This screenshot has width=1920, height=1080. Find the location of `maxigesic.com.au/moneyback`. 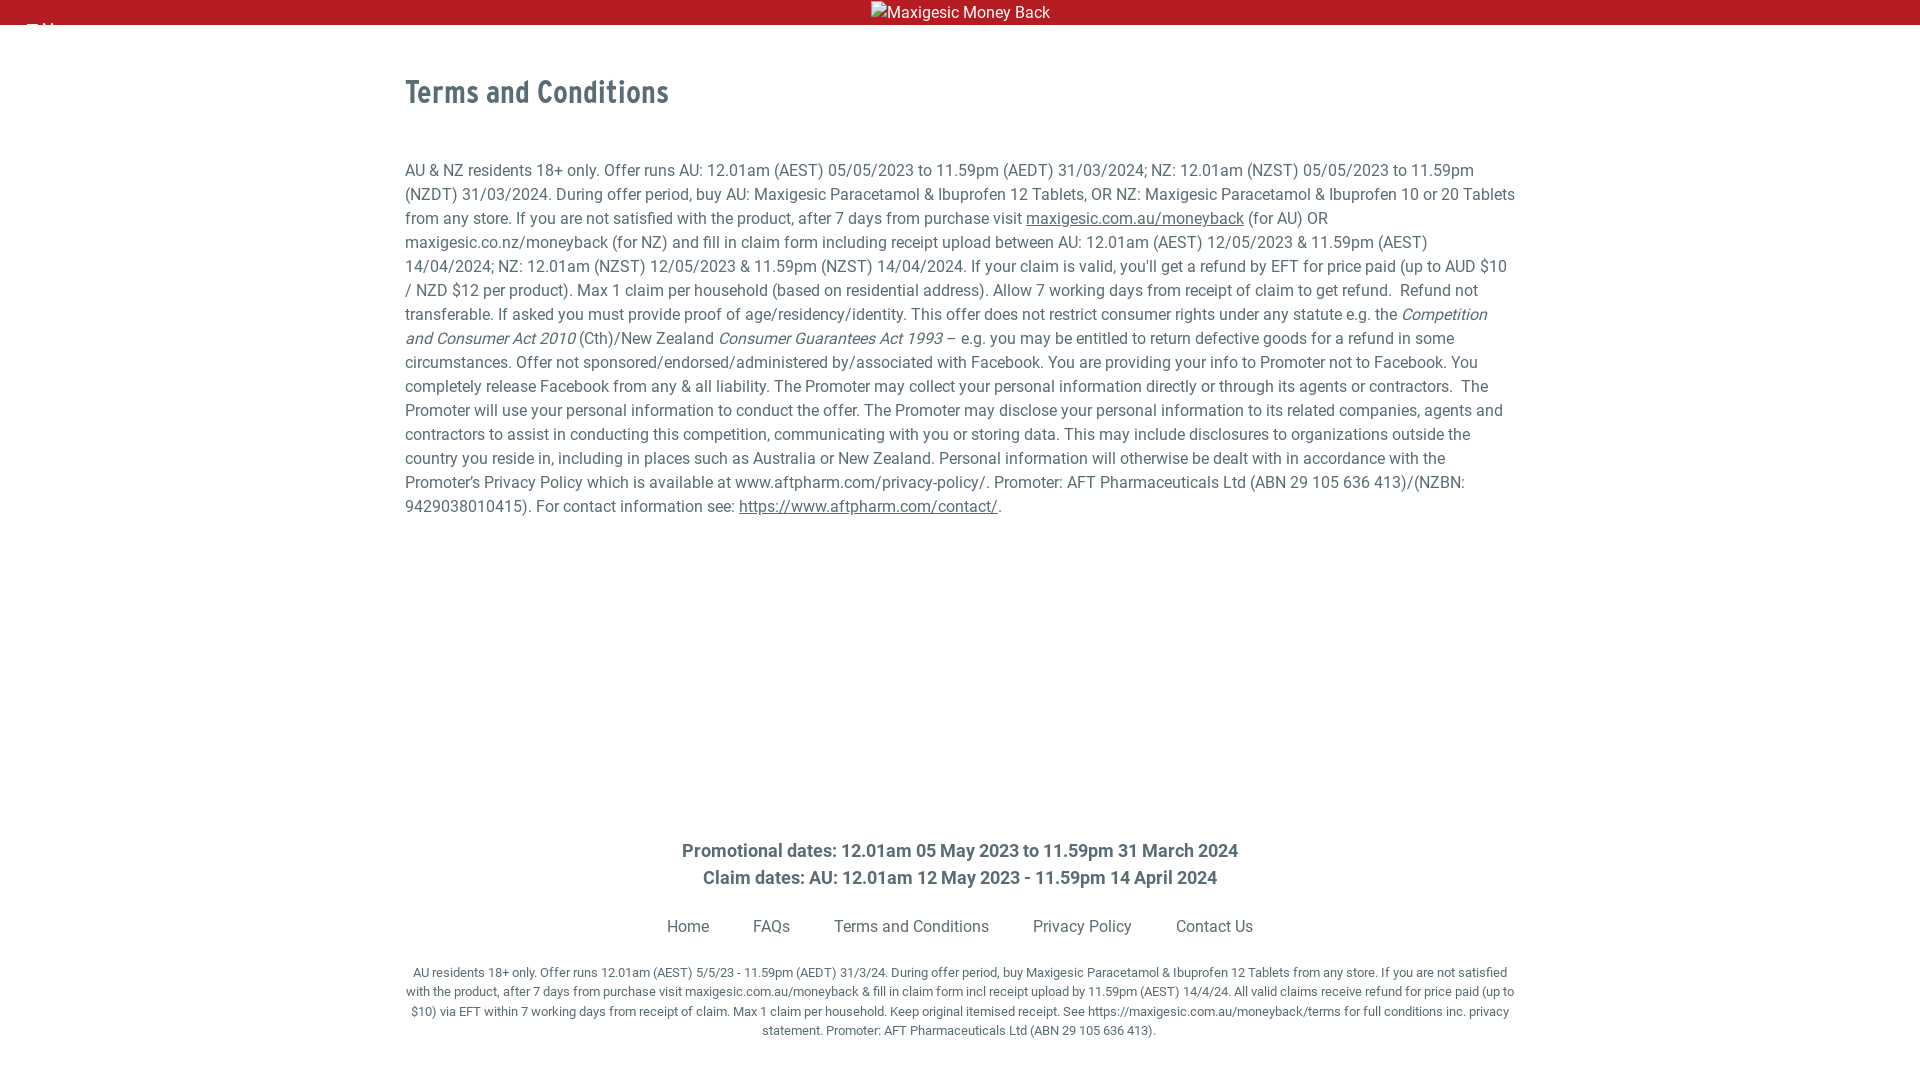

maxigesic.com.au/moneyback is located at coordinates (772, 992).